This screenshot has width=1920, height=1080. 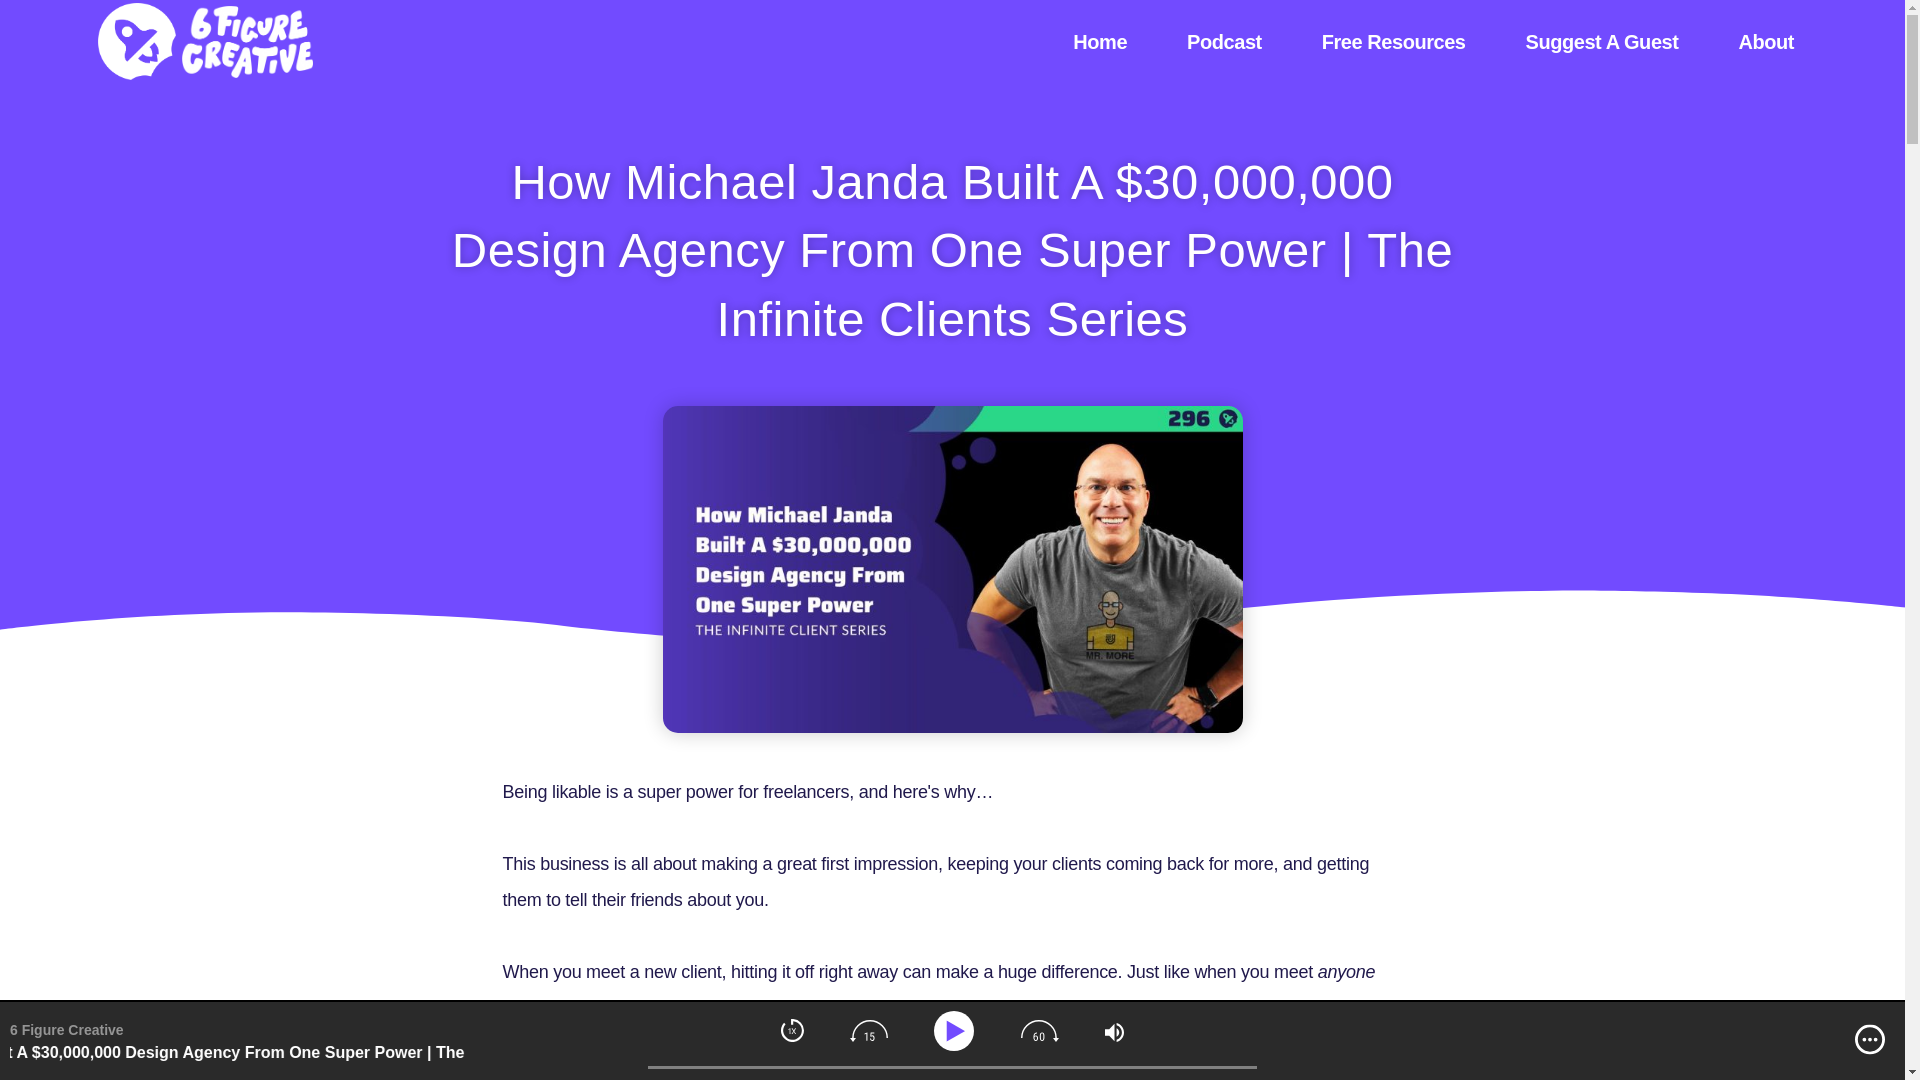 I want to click on Suggest A Guest, so click(x=1602, y=42).